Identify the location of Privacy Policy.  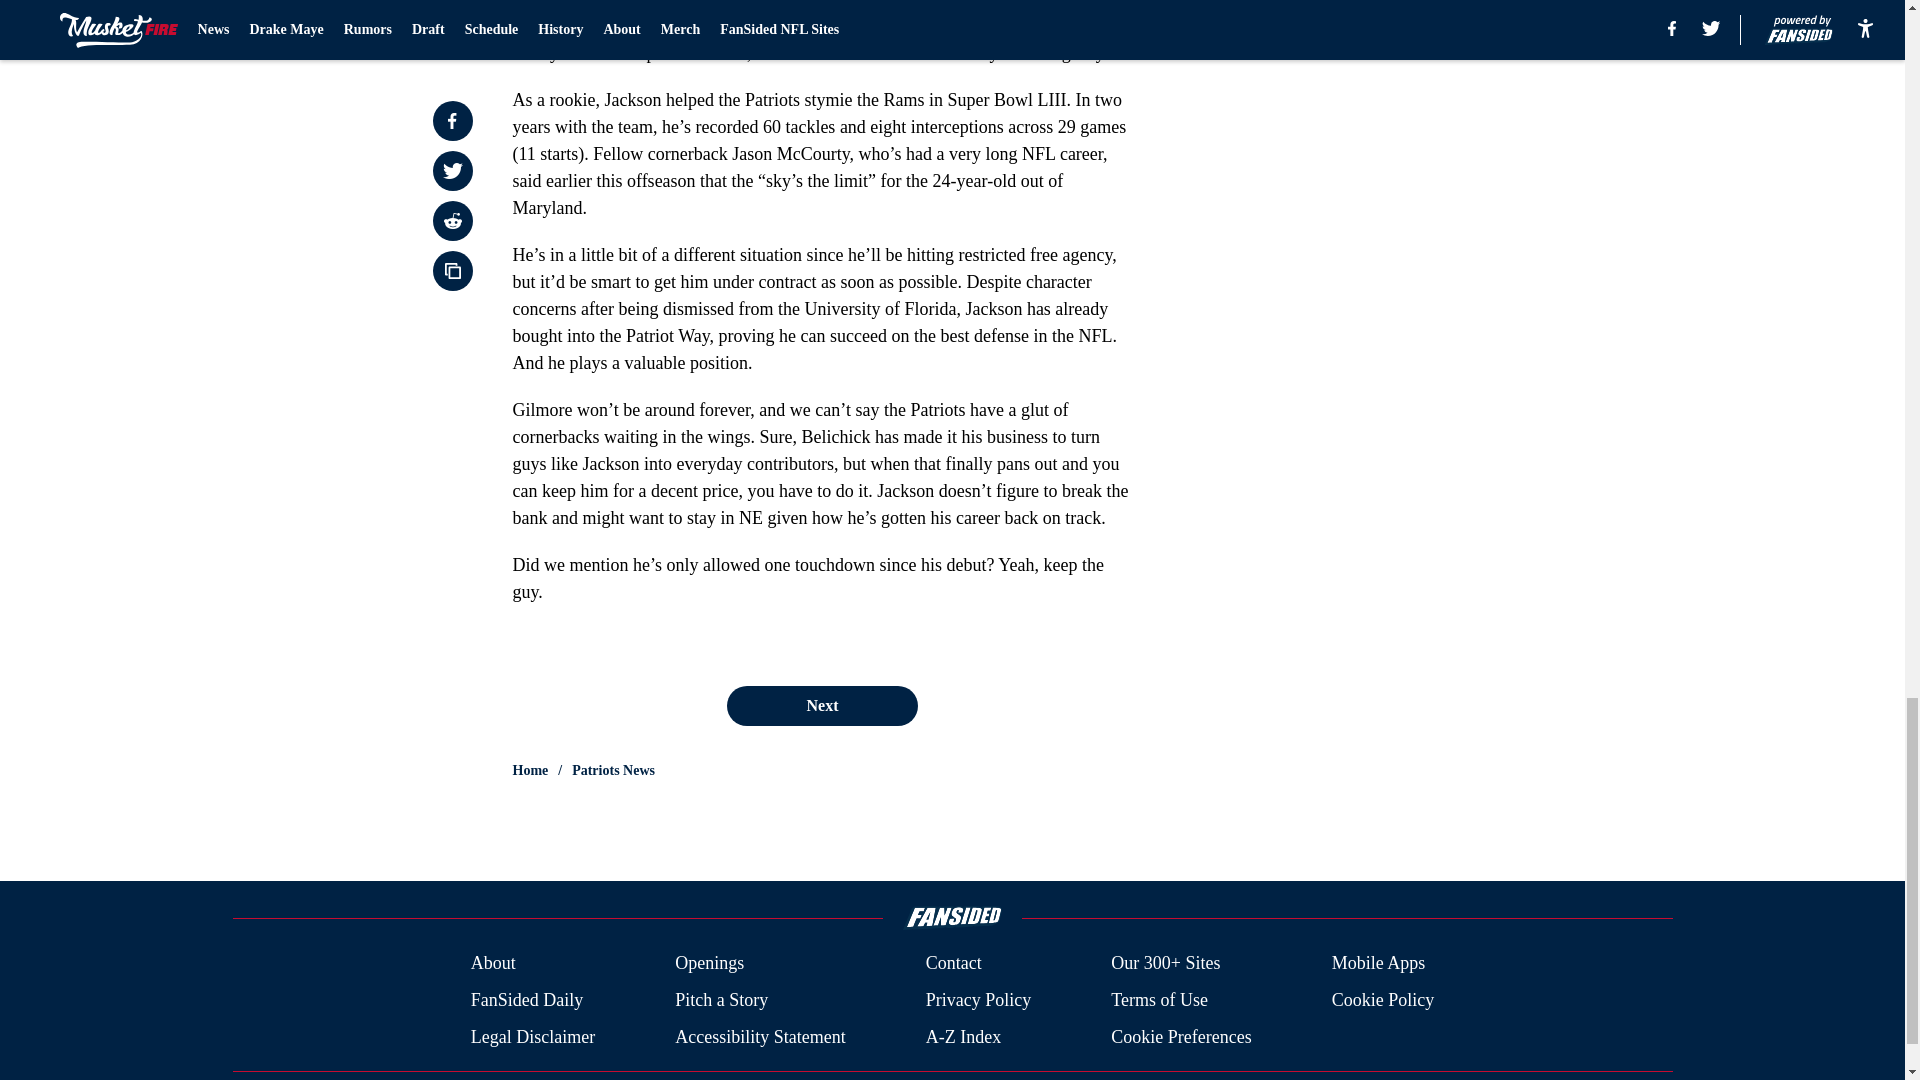
(978, 1000).